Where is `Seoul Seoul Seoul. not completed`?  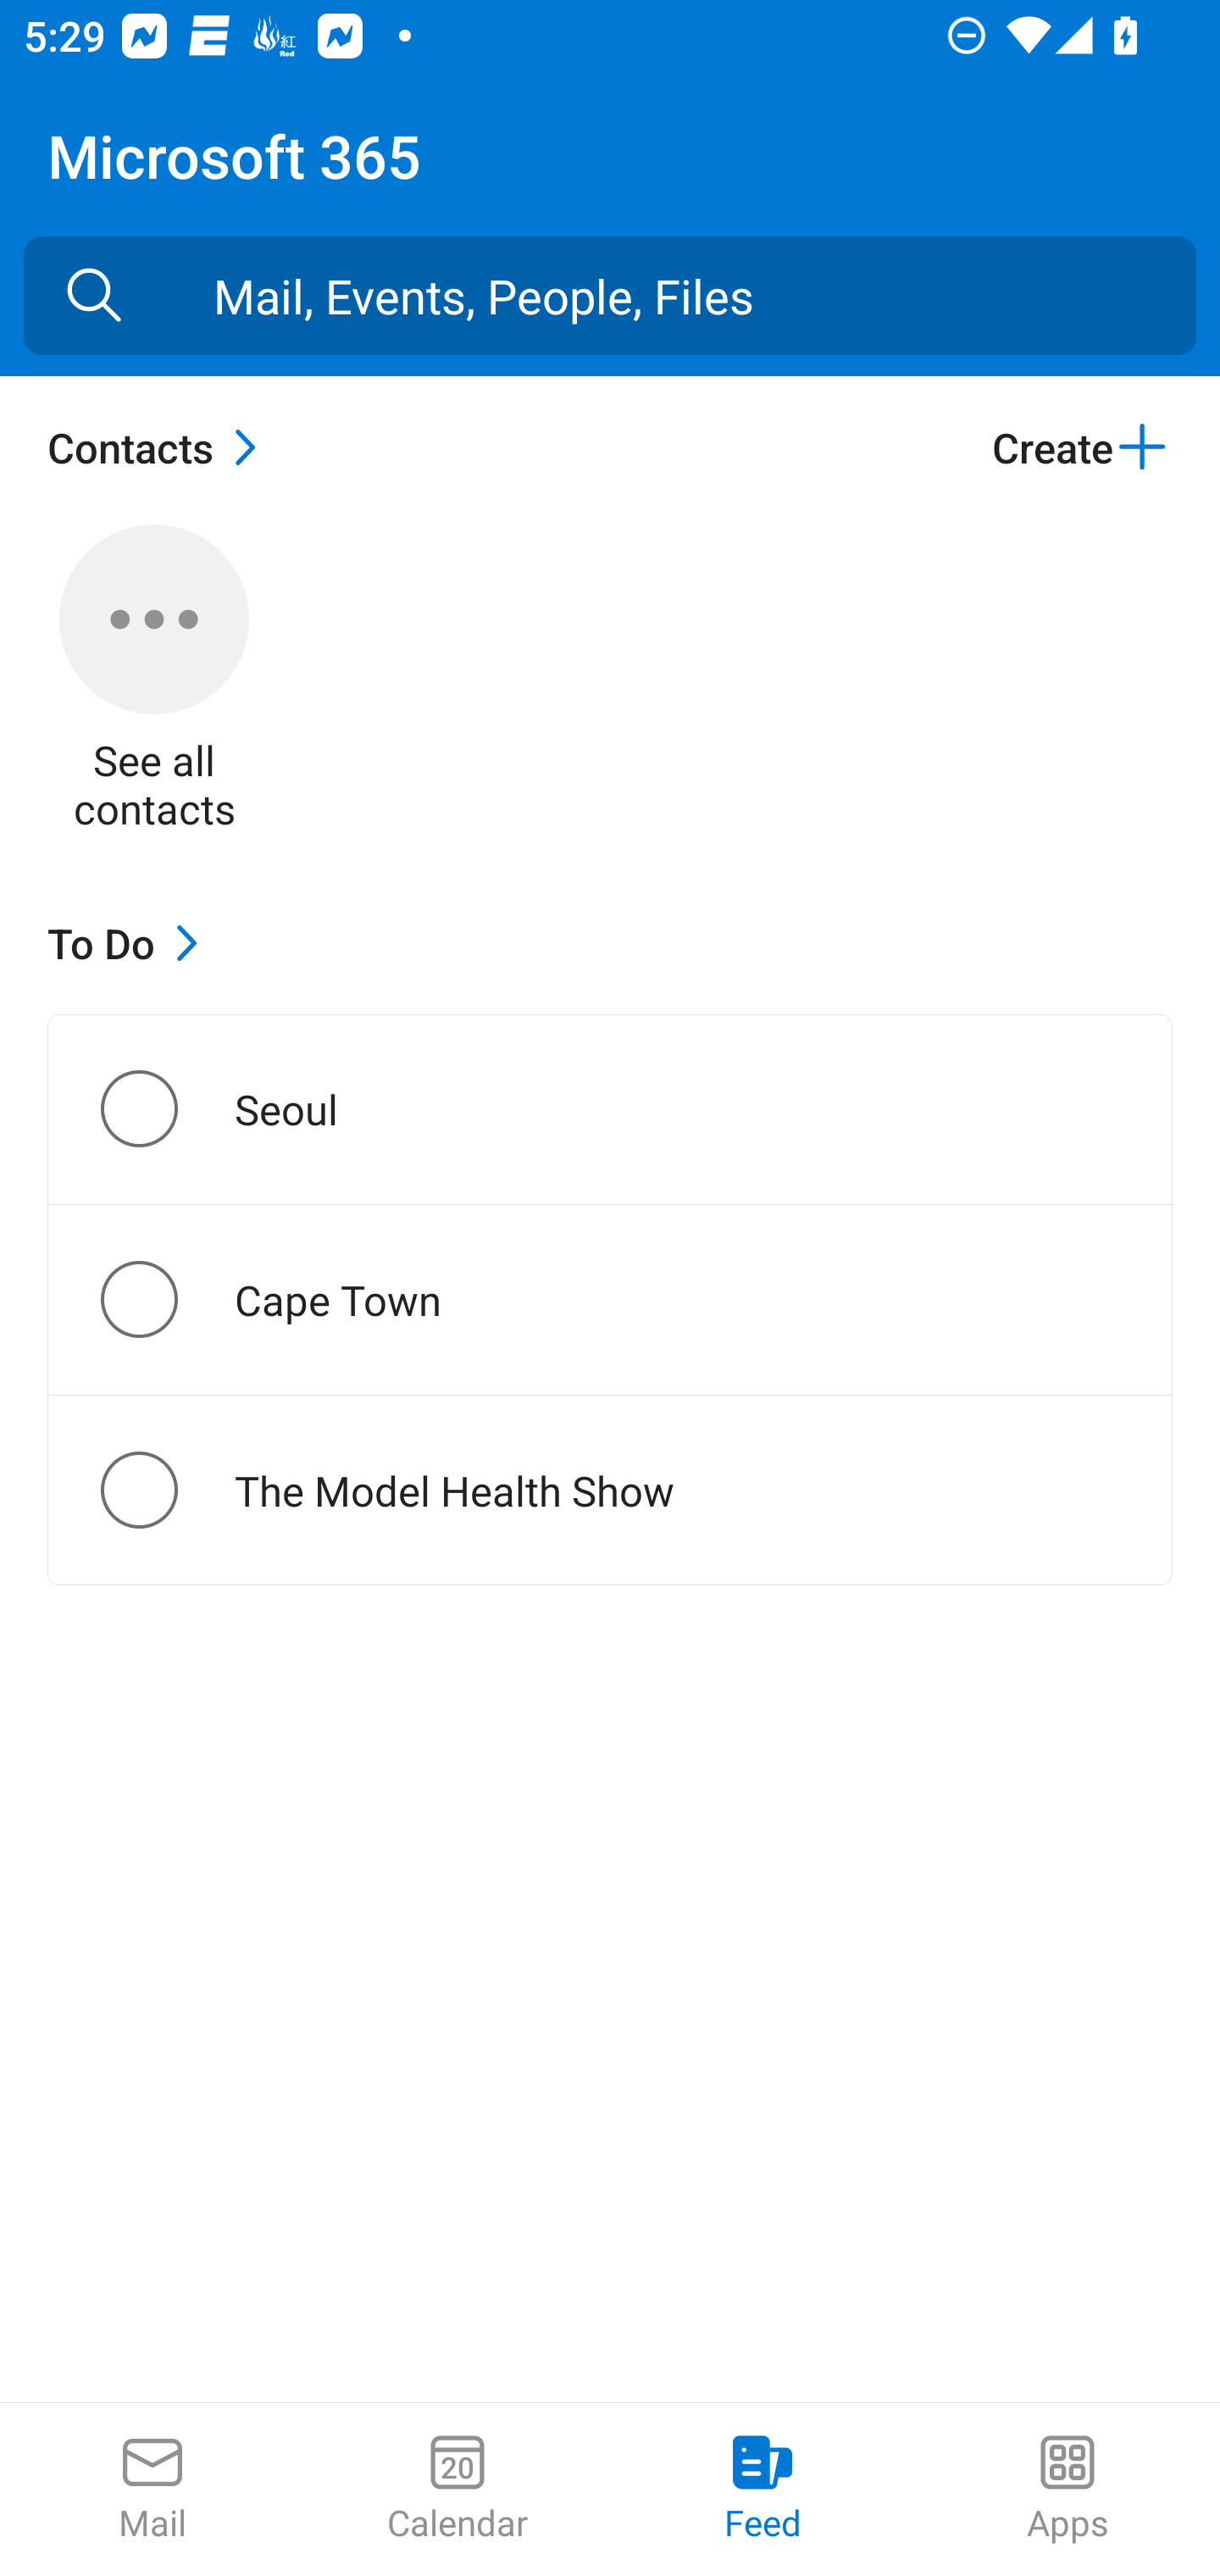
Seoul Seoul Seoul. not completed is located at coordinates (610, 1108).